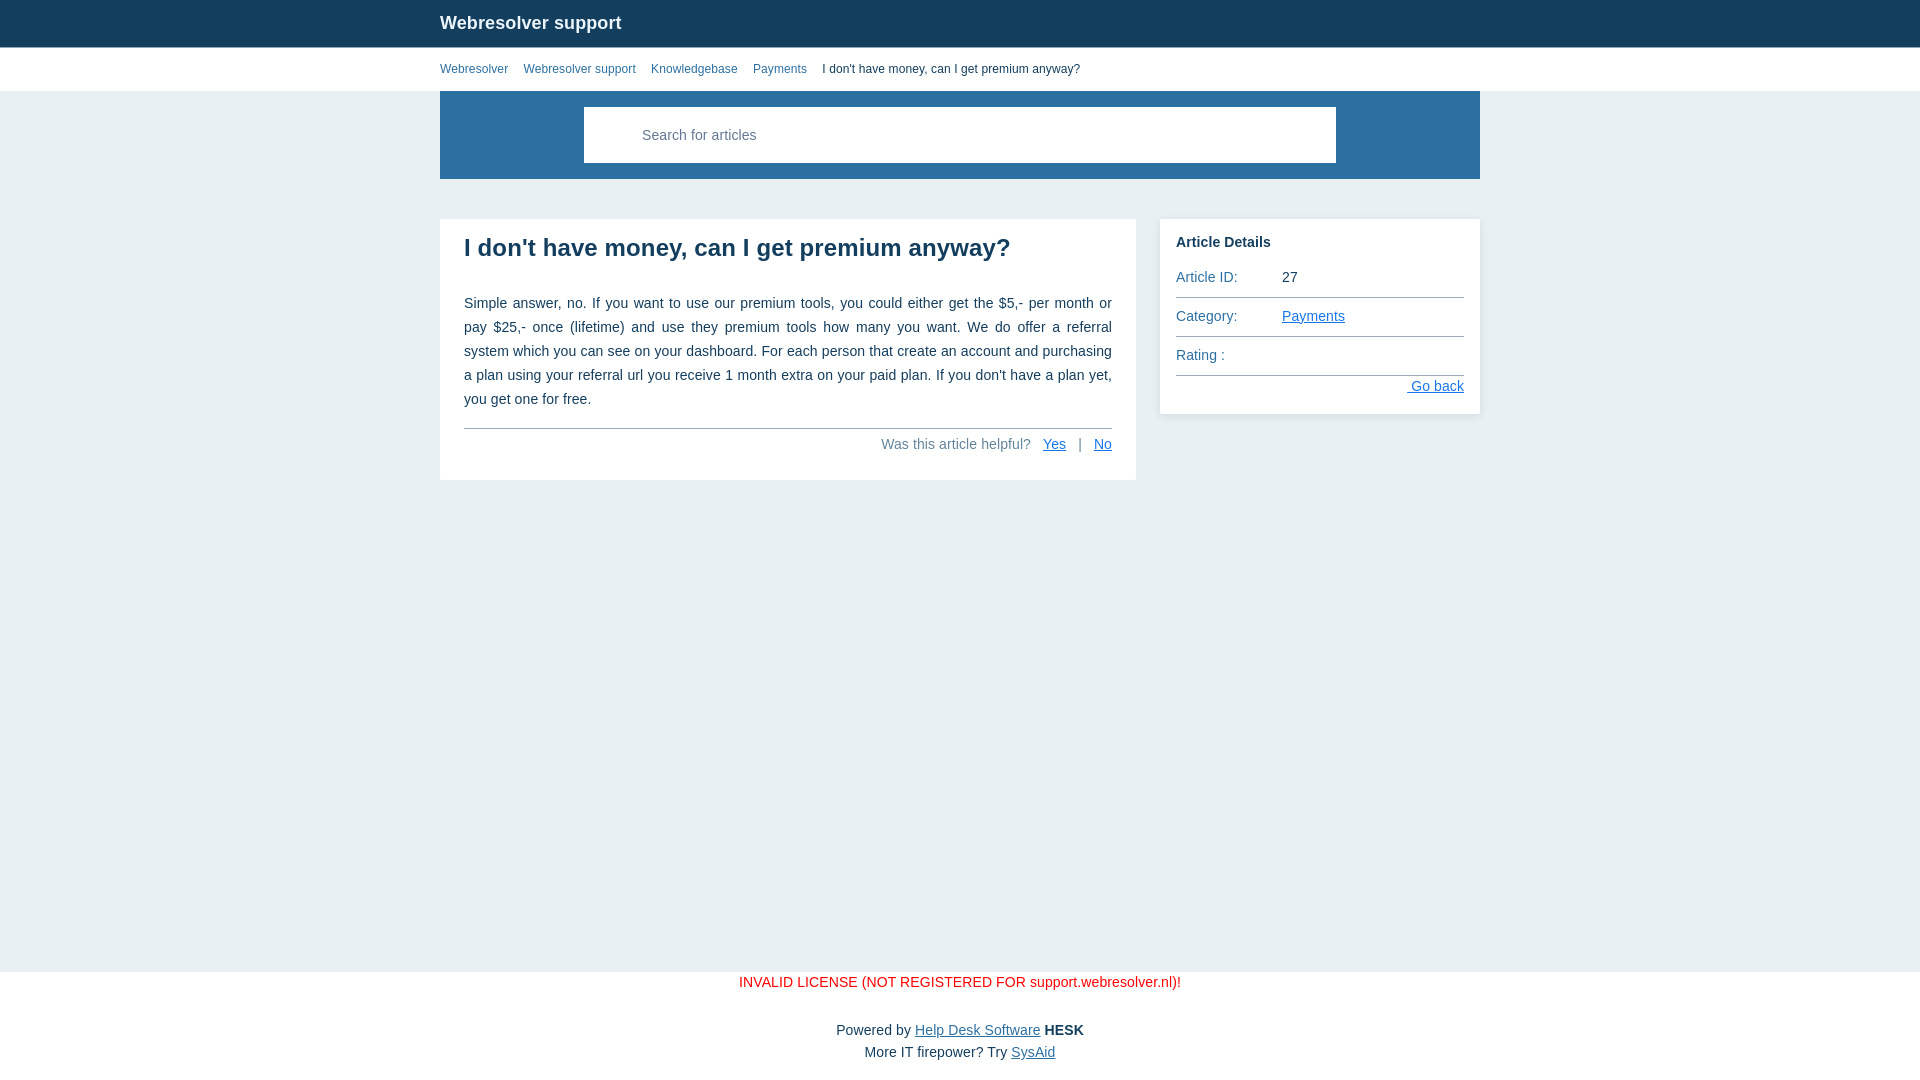  Describe the element at coordinates (1054, 444) in the screenshot. I see `Yes` at that location.